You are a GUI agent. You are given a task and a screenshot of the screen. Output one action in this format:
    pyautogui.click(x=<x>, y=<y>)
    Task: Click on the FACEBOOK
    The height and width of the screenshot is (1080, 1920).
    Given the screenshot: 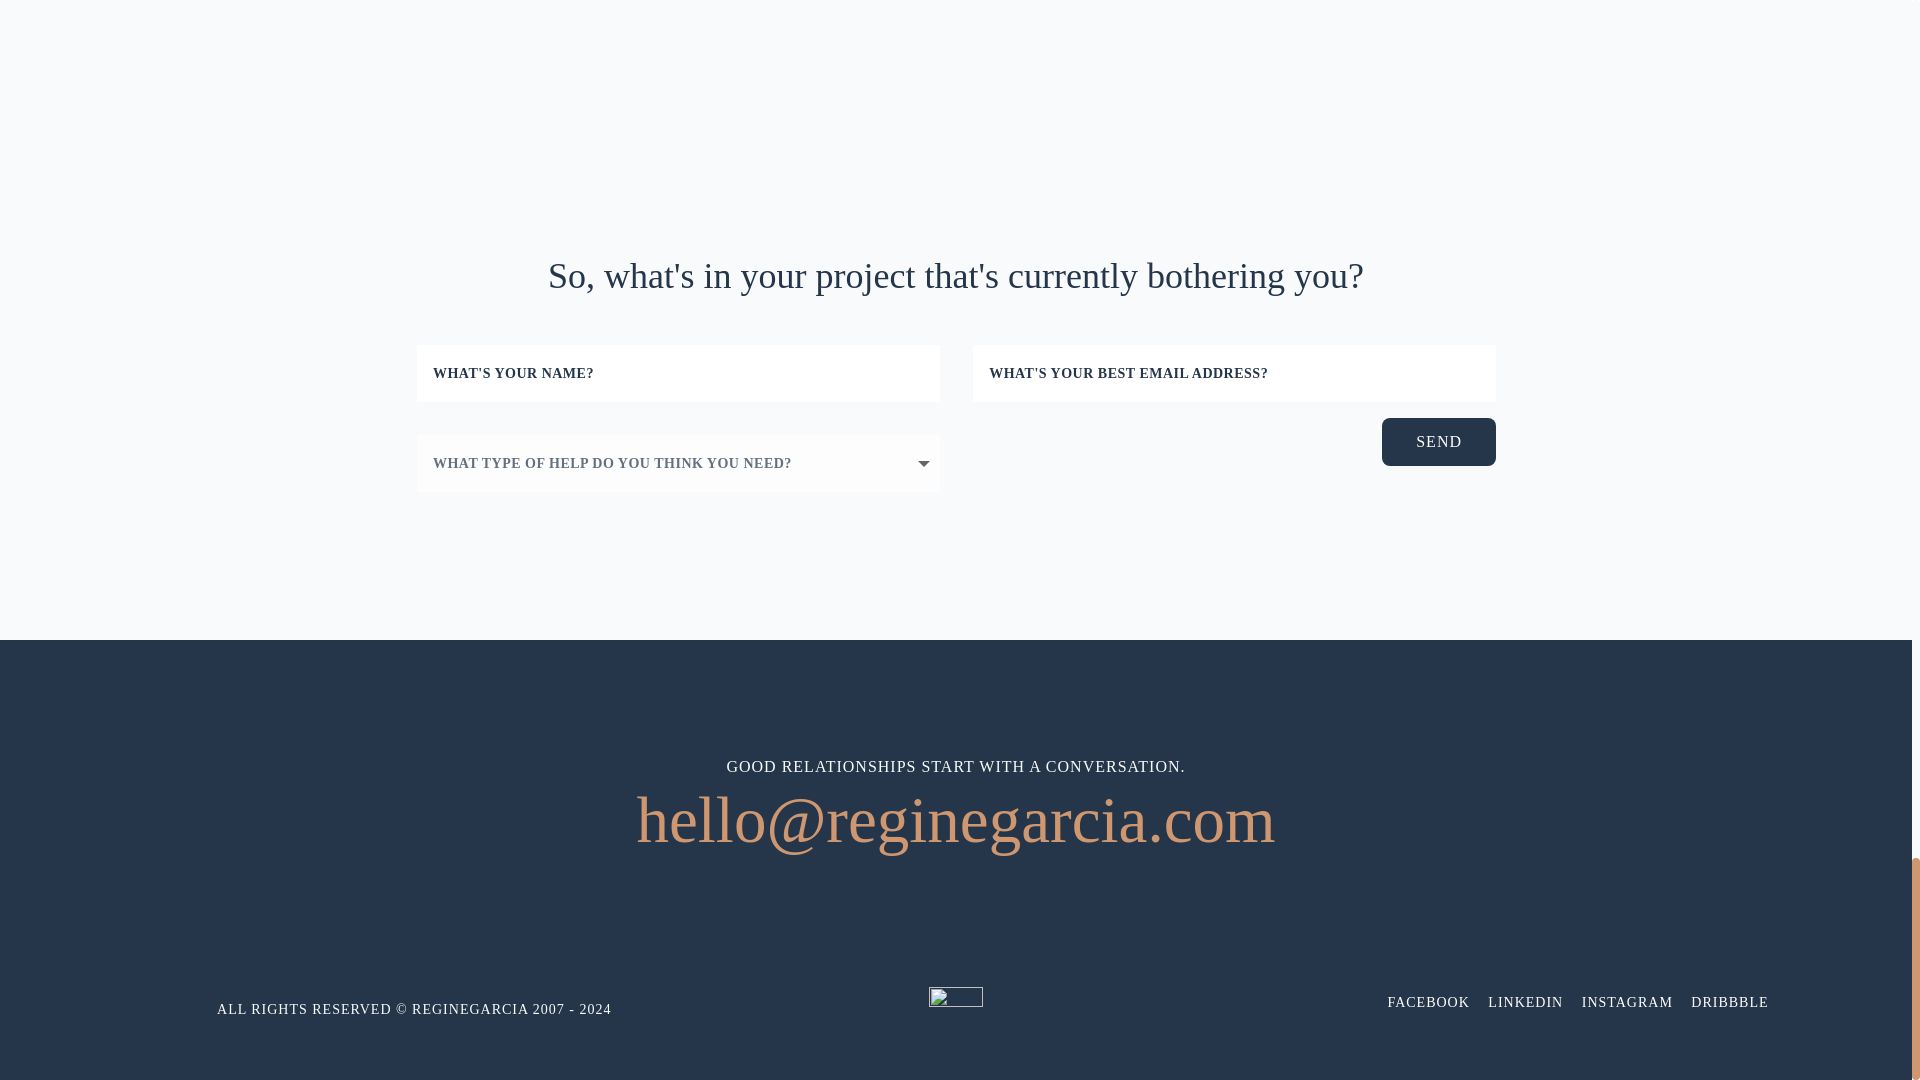 What is the action you would take?
    pyautogui.click(x=1427, y=1002)
    